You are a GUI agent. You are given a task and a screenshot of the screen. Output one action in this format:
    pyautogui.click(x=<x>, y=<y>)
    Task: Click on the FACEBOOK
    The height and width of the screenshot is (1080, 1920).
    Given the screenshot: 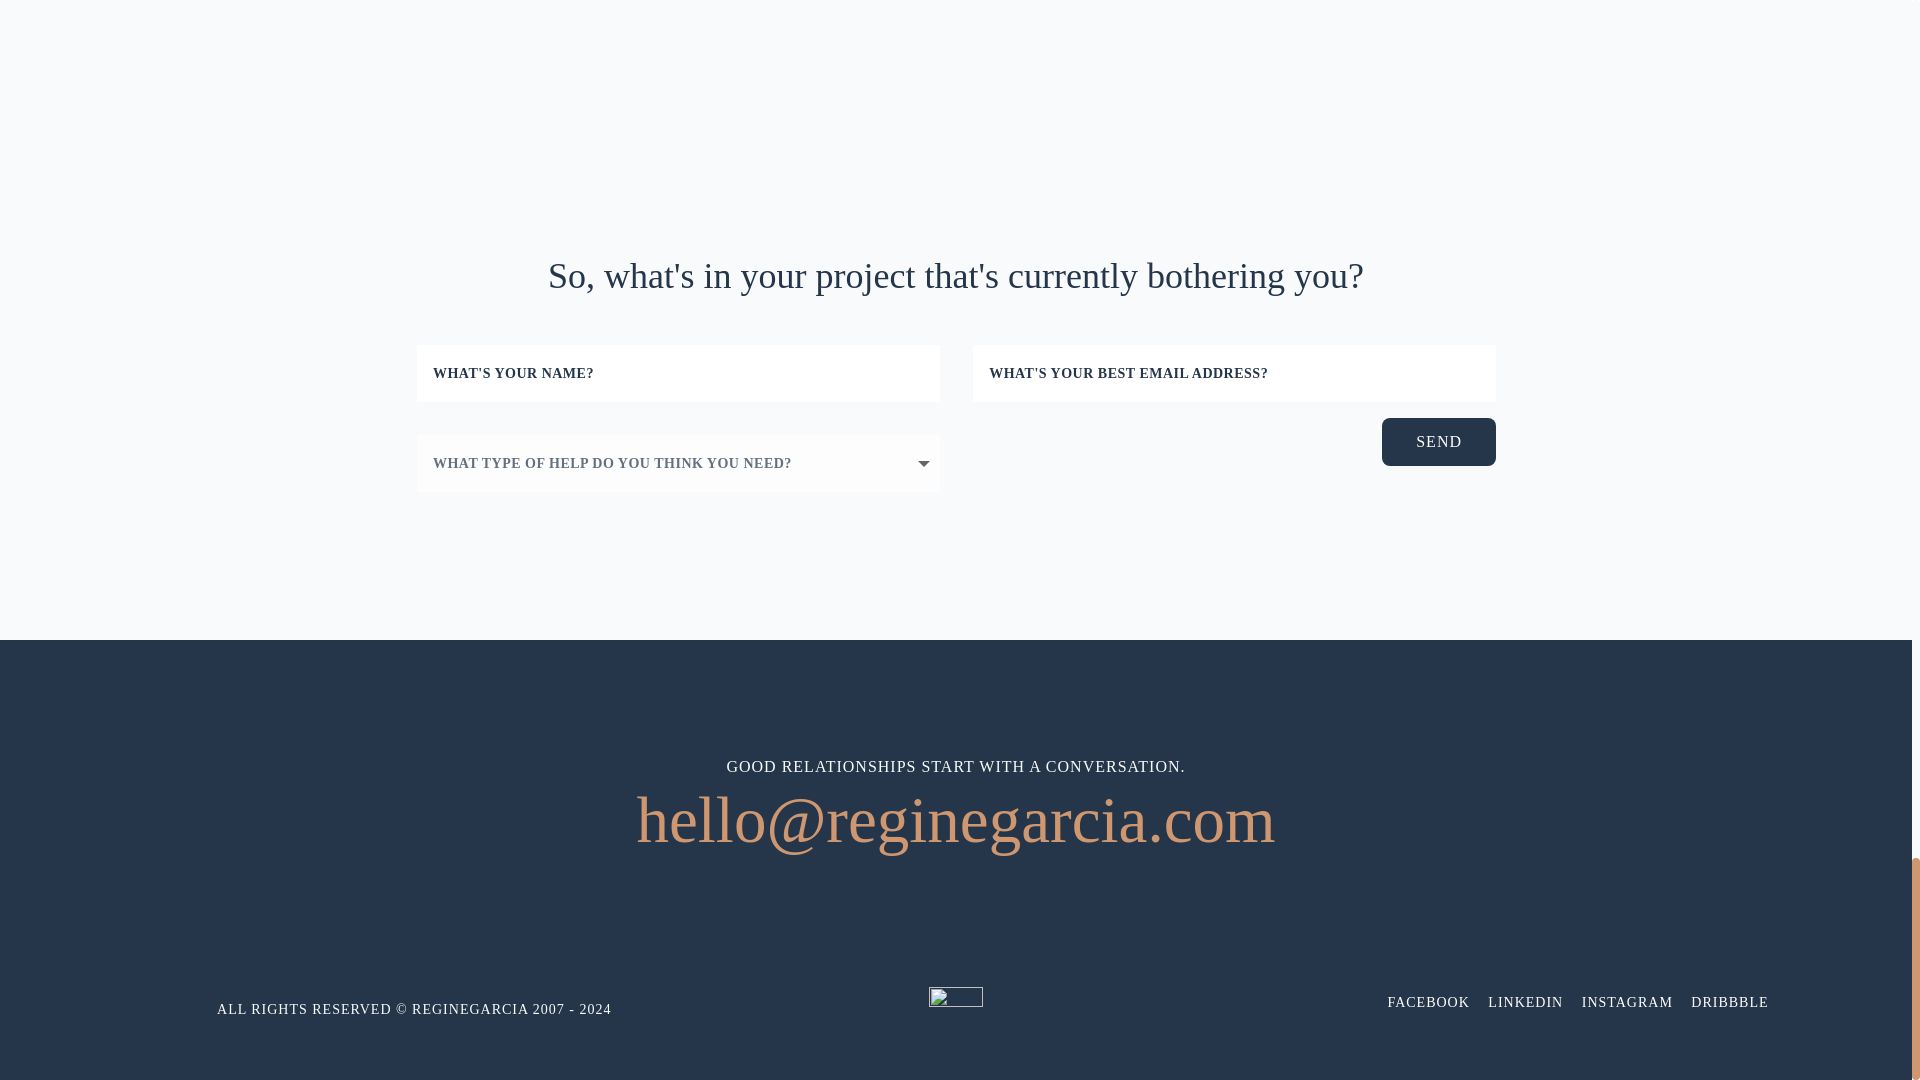 What is the action you would take?
    pyautogui.click(x=1427, y=1002)
    